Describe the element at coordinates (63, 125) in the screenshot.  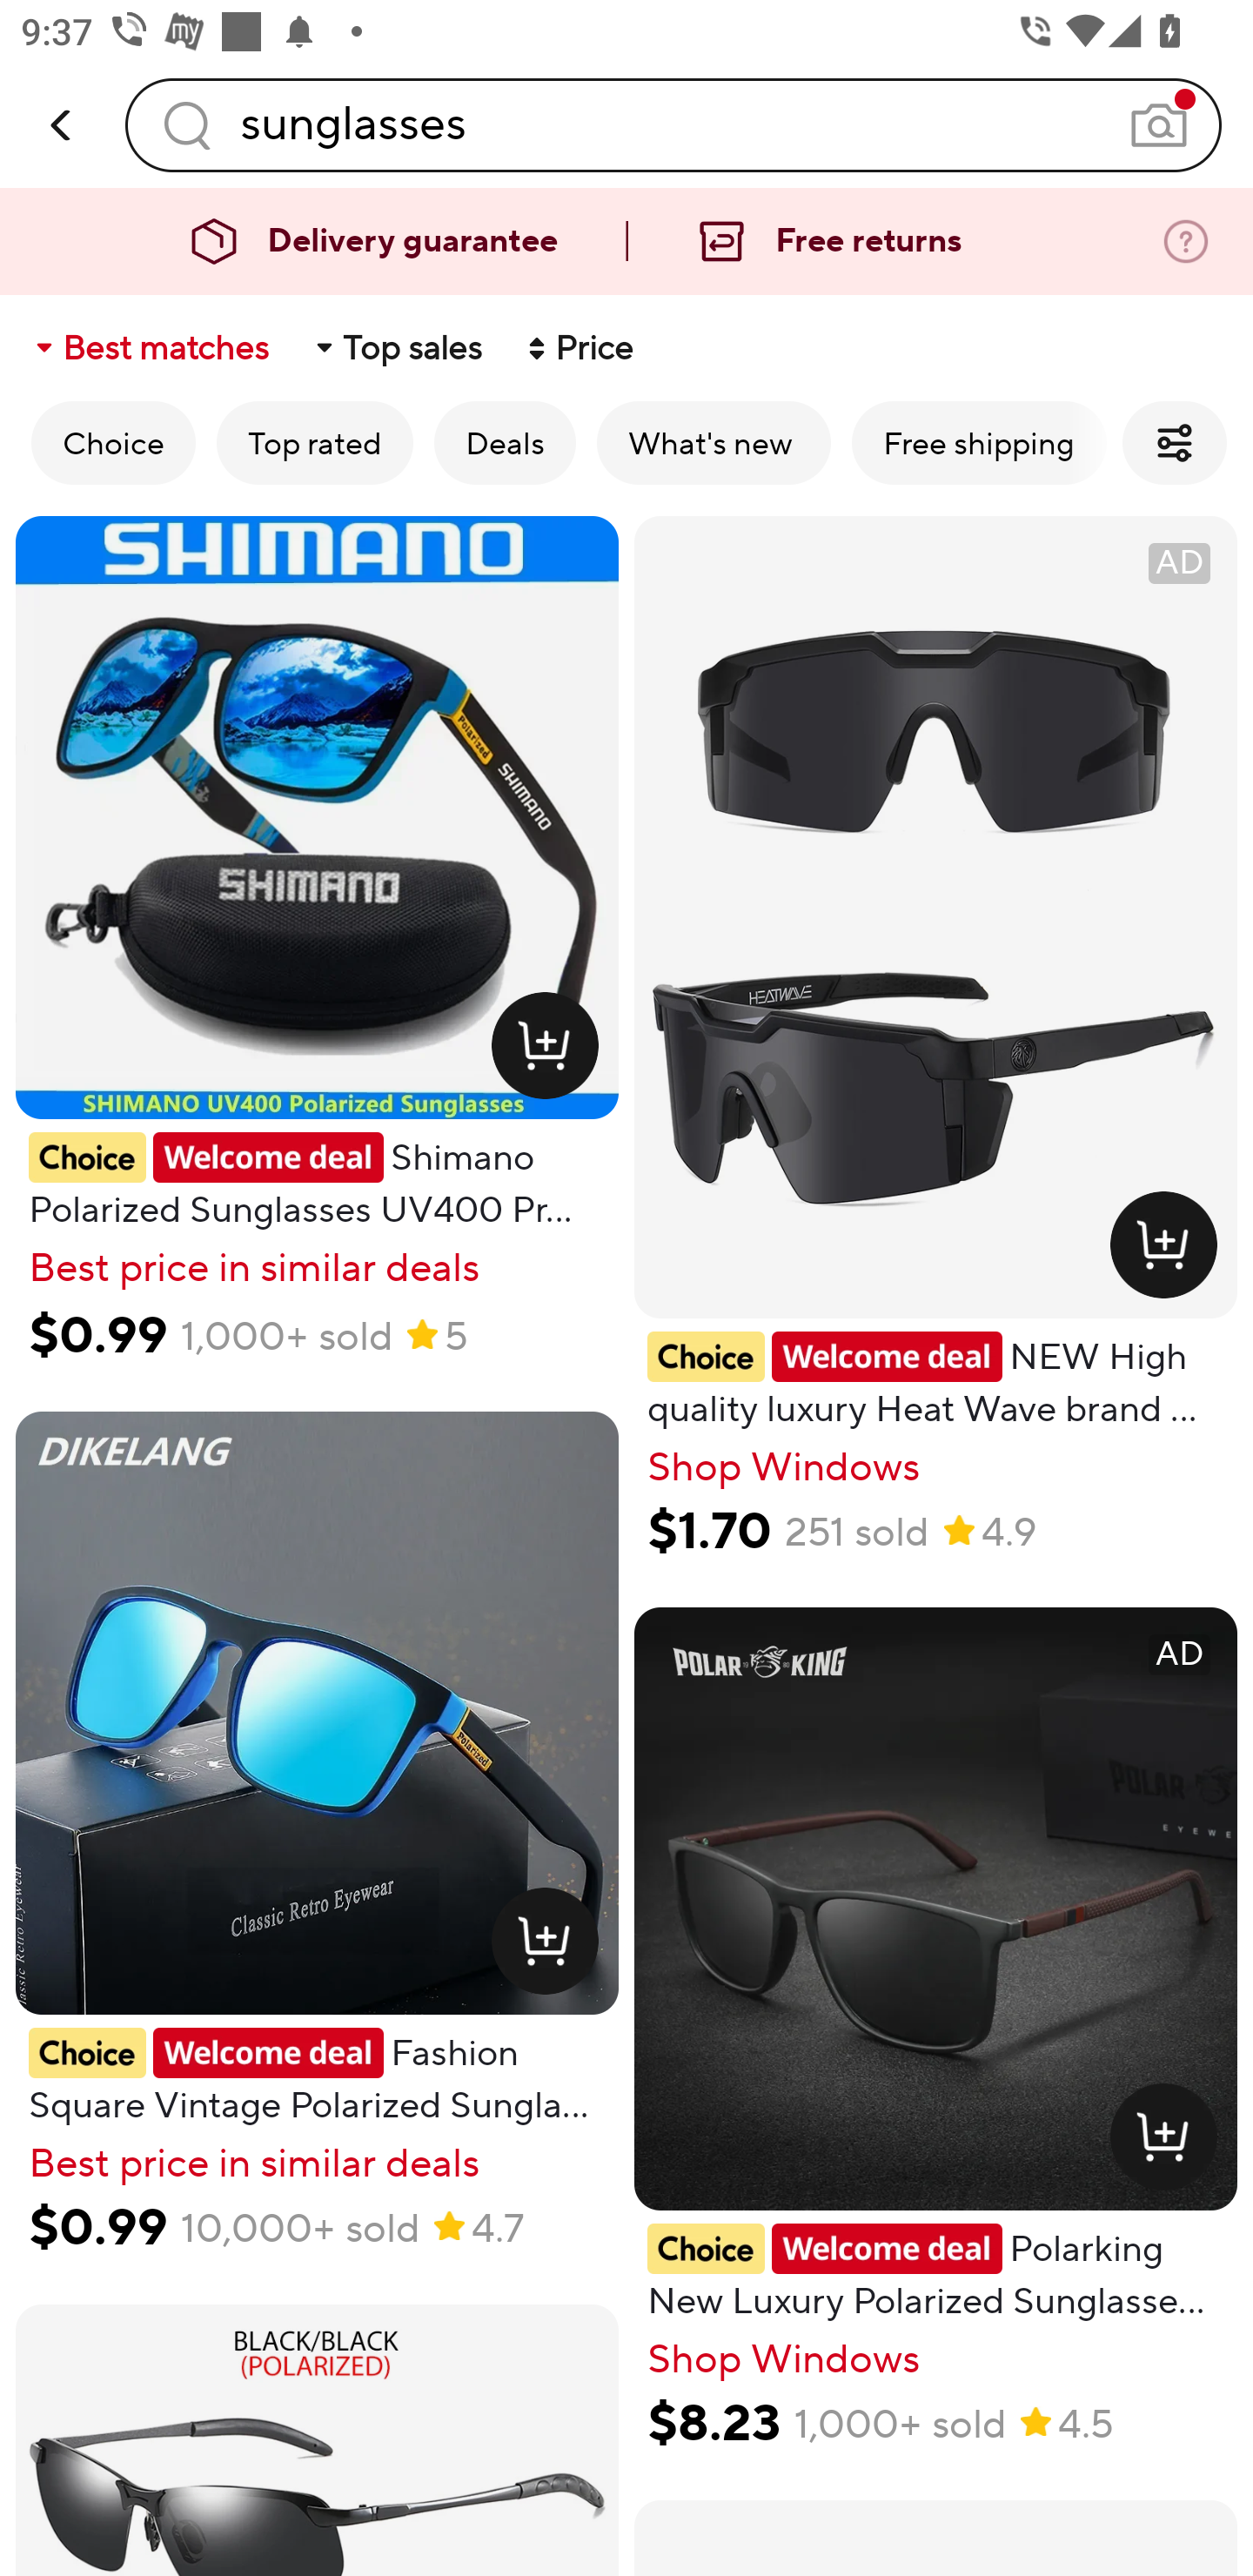
I see `back` at that location.